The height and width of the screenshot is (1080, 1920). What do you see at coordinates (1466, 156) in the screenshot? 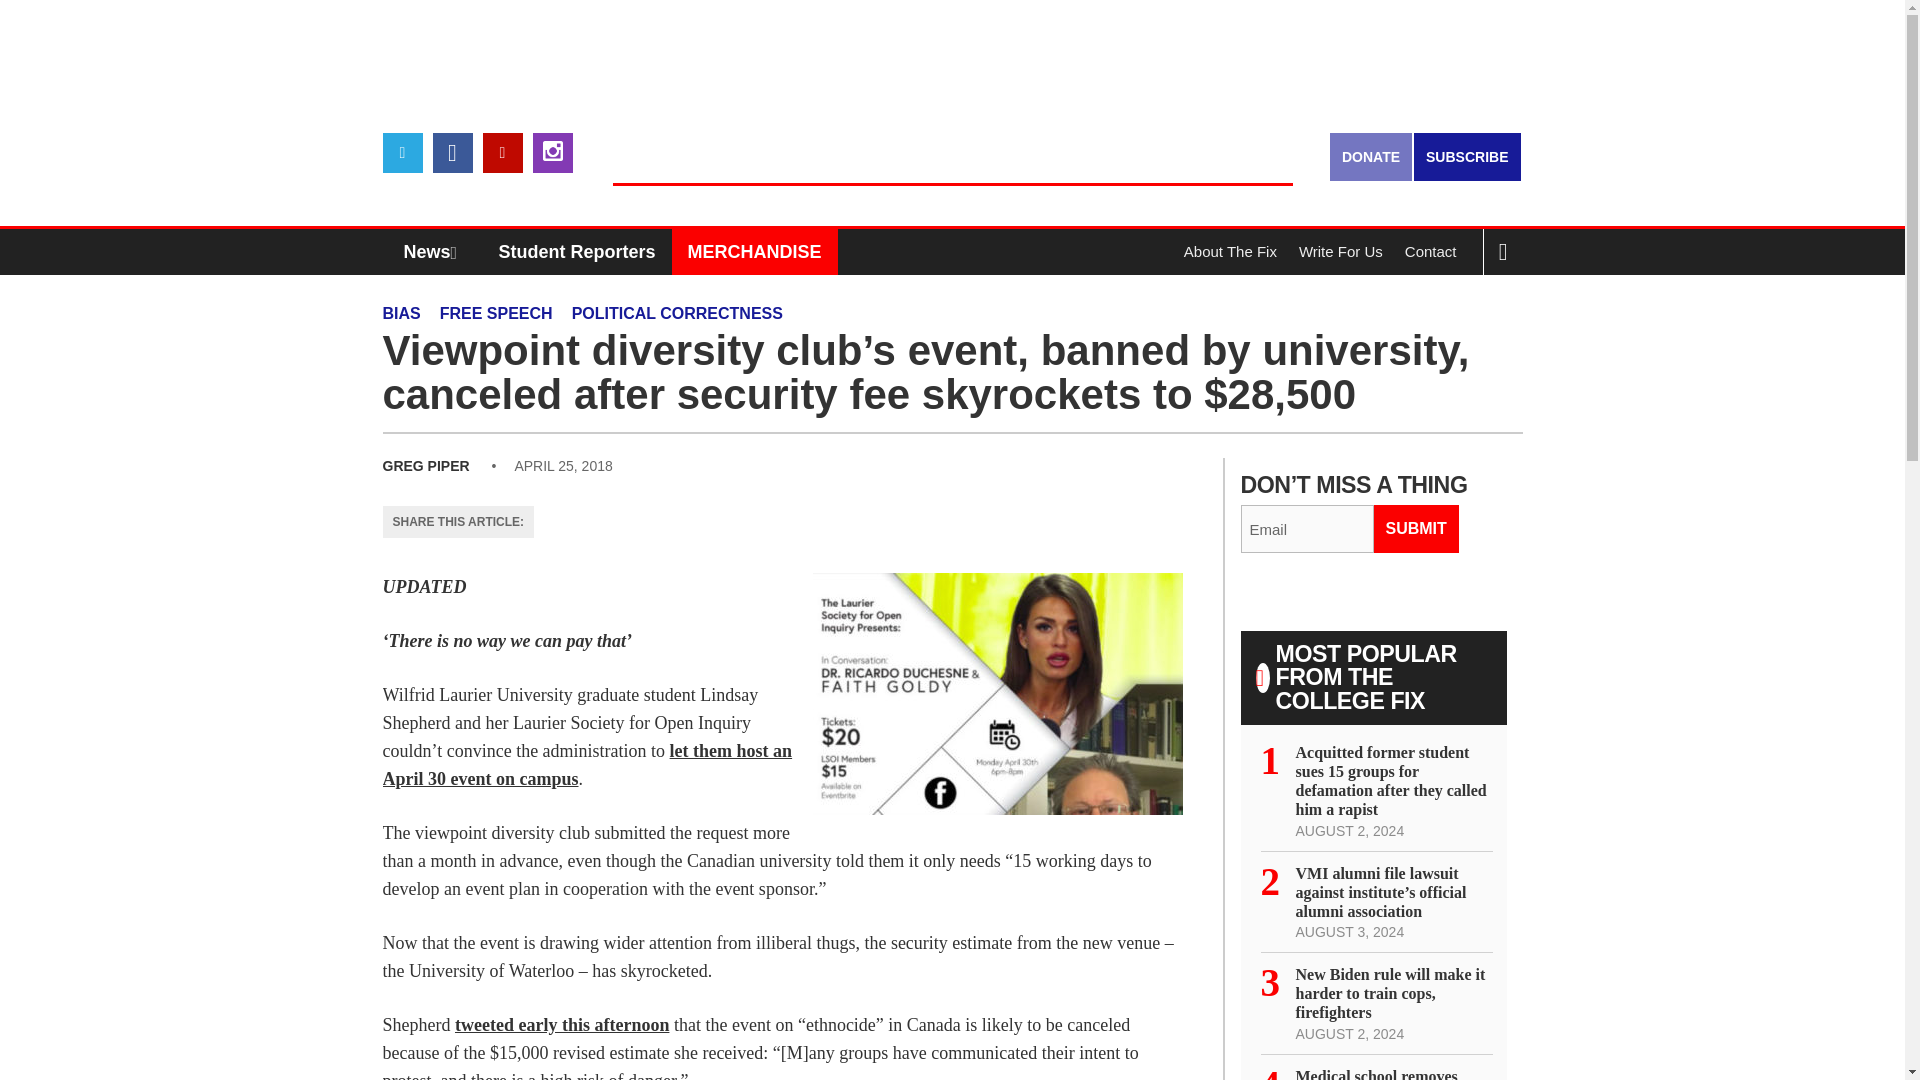
I see `SUBSCRIBE` at bounding box center [1466, 156].